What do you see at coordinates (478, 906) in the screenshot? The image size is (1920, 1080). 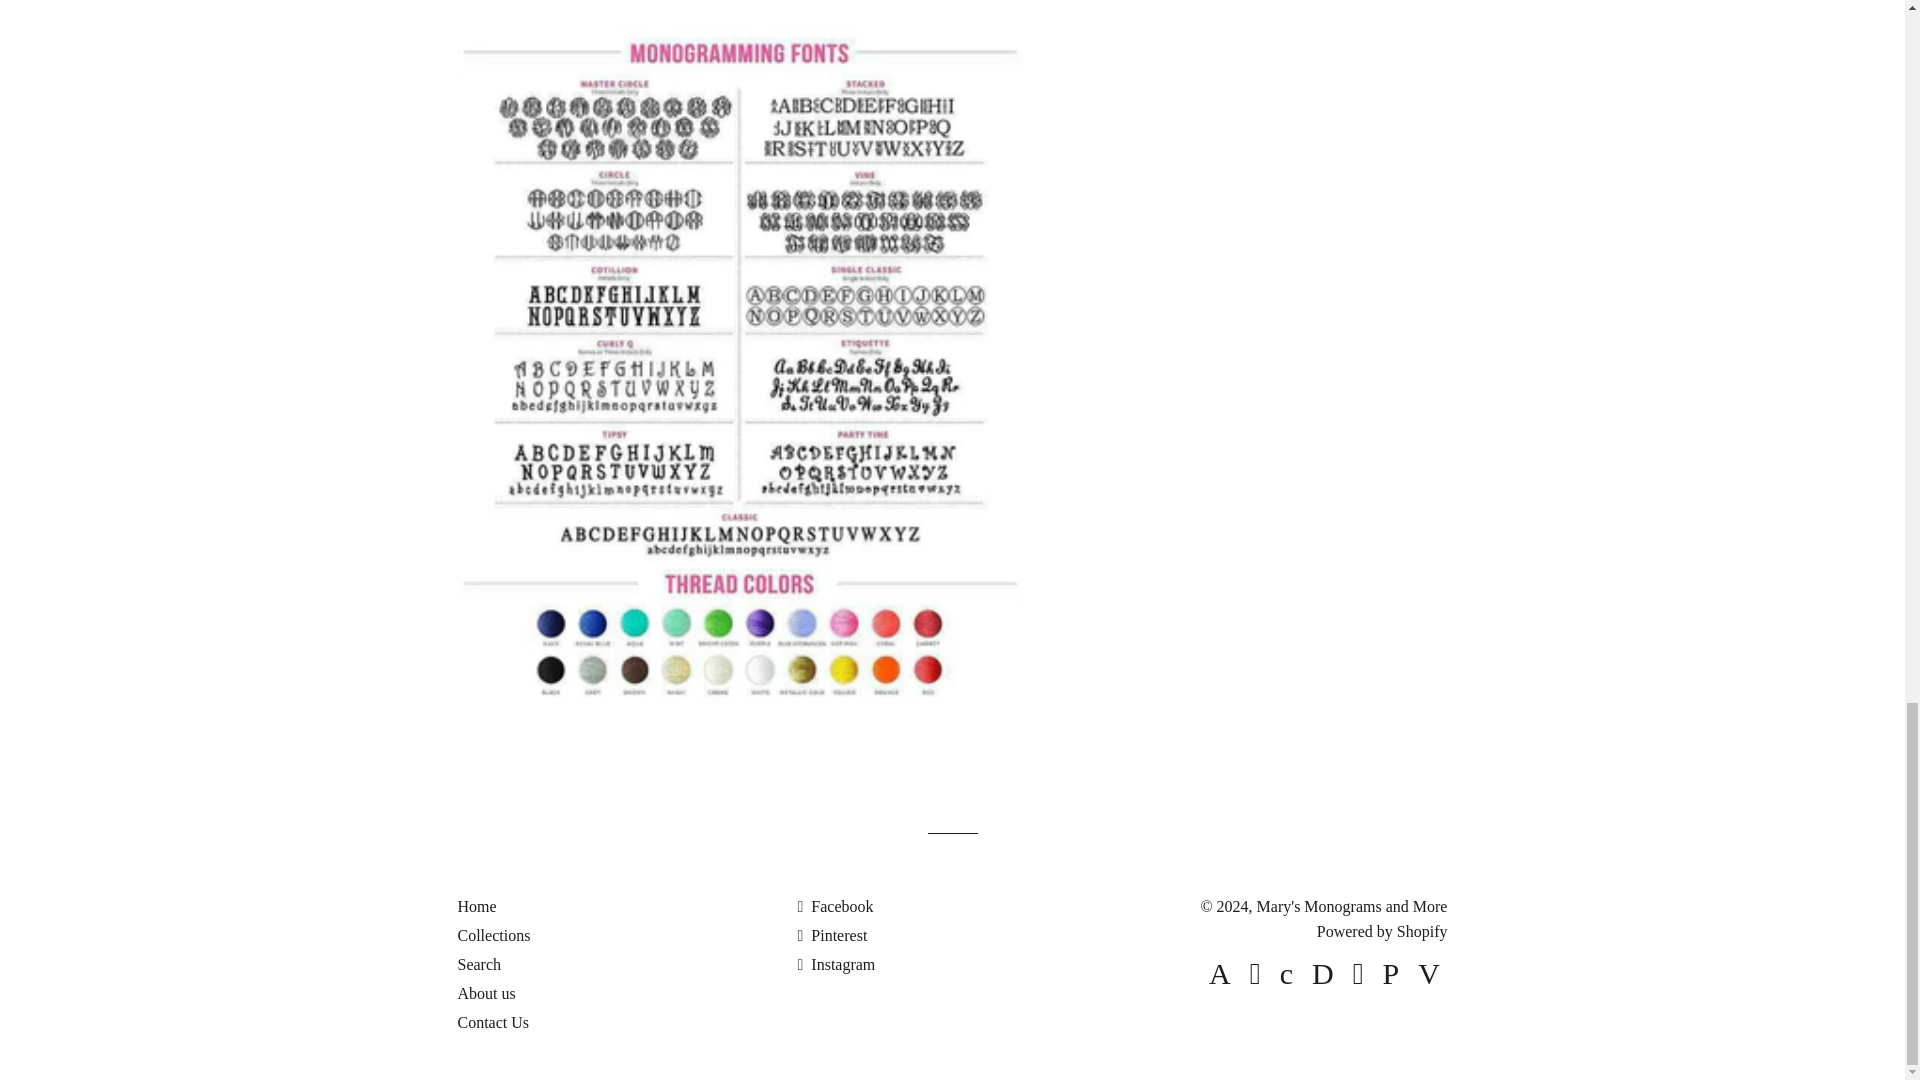 I see `Home` at bounding box center [478, 906].